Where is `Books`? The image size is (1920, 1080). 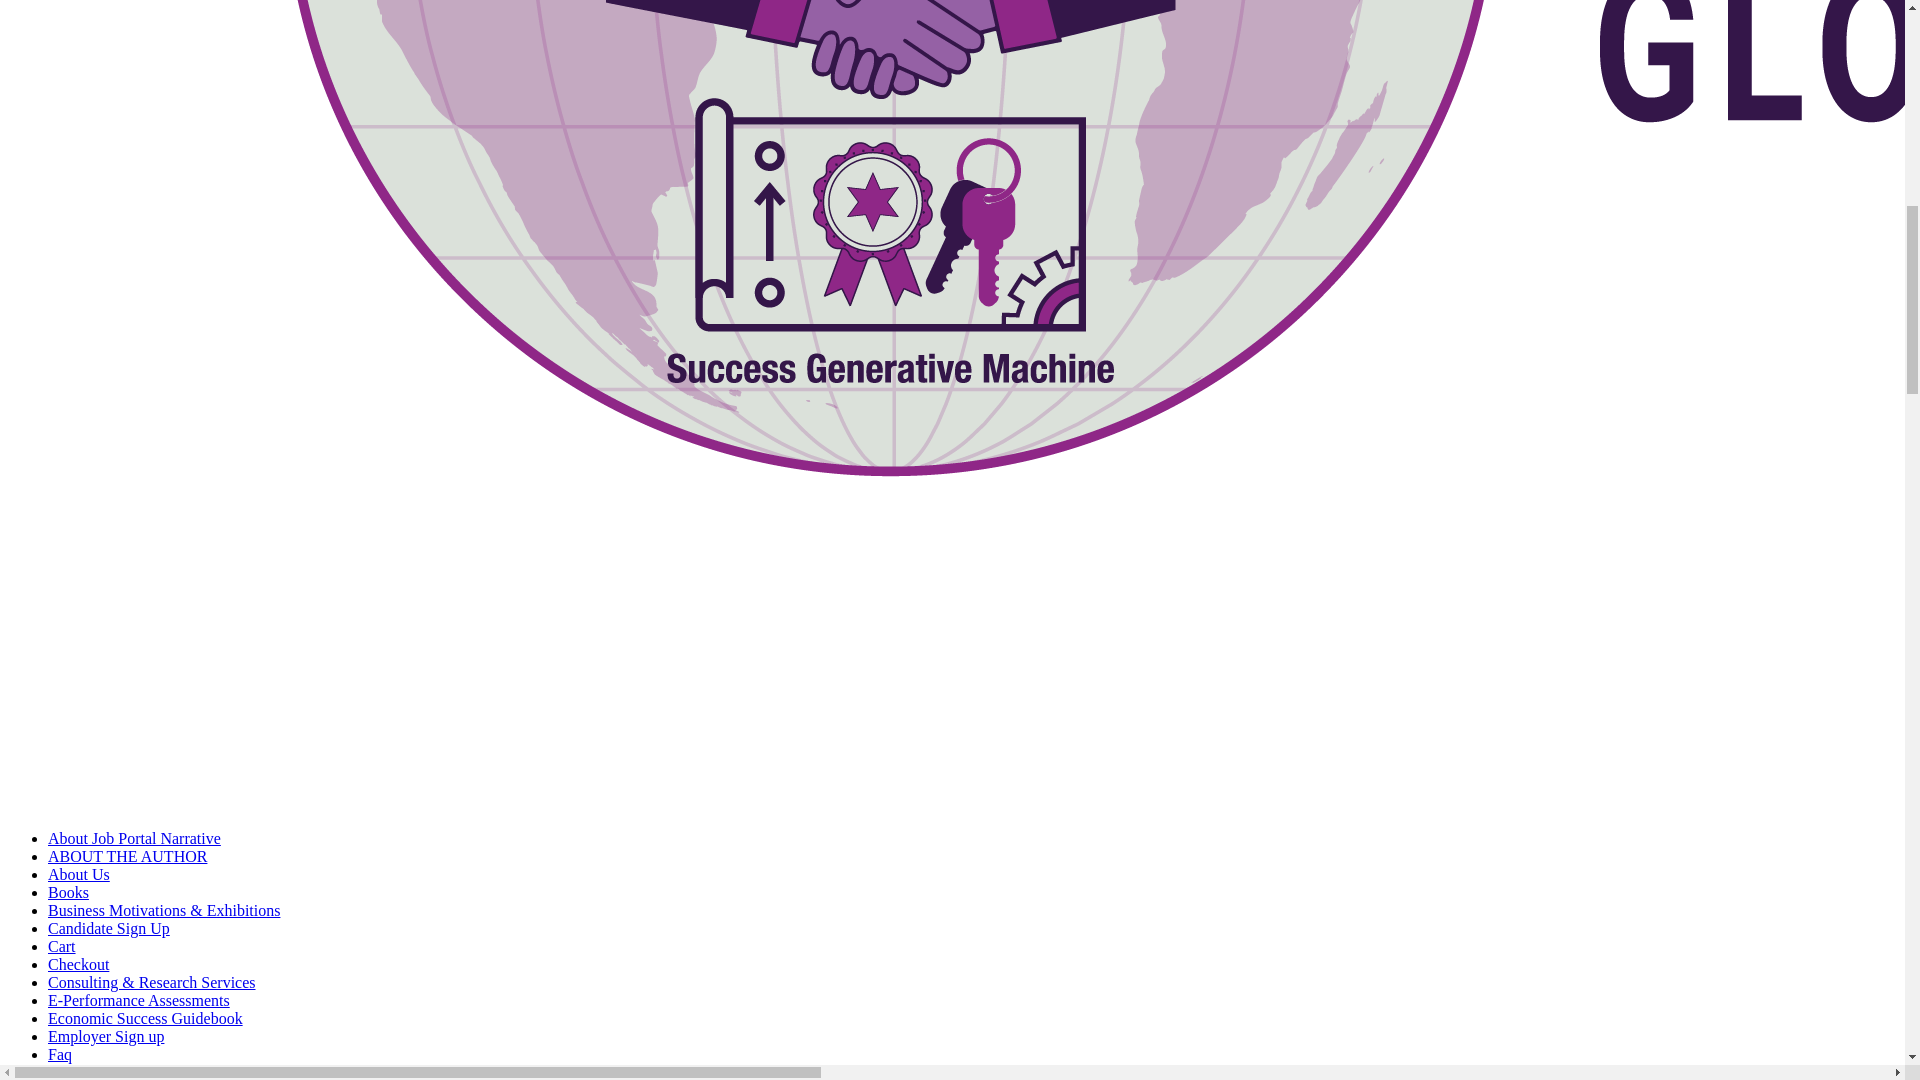 Books is located at coordinates (68, 892).